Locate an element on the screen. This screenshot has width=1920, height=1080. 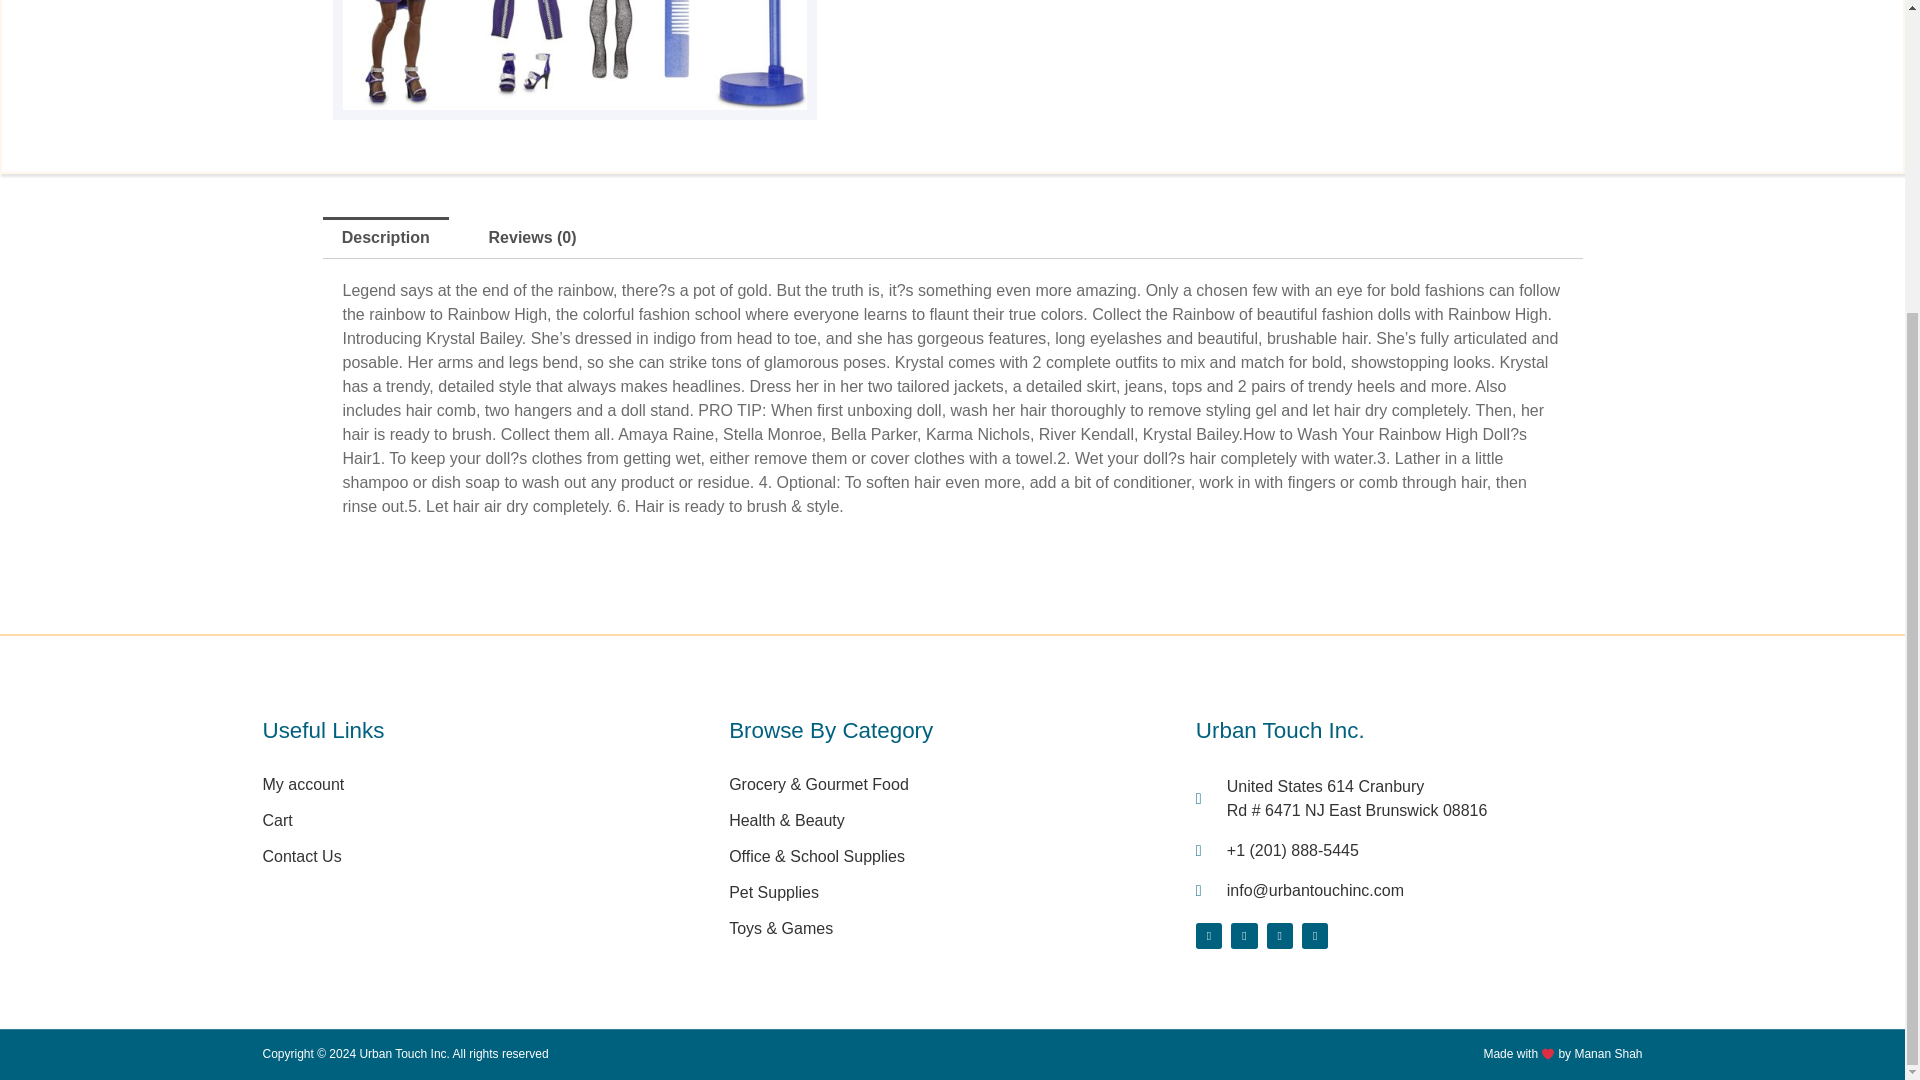
Cart is located at coordinates (302, 820).